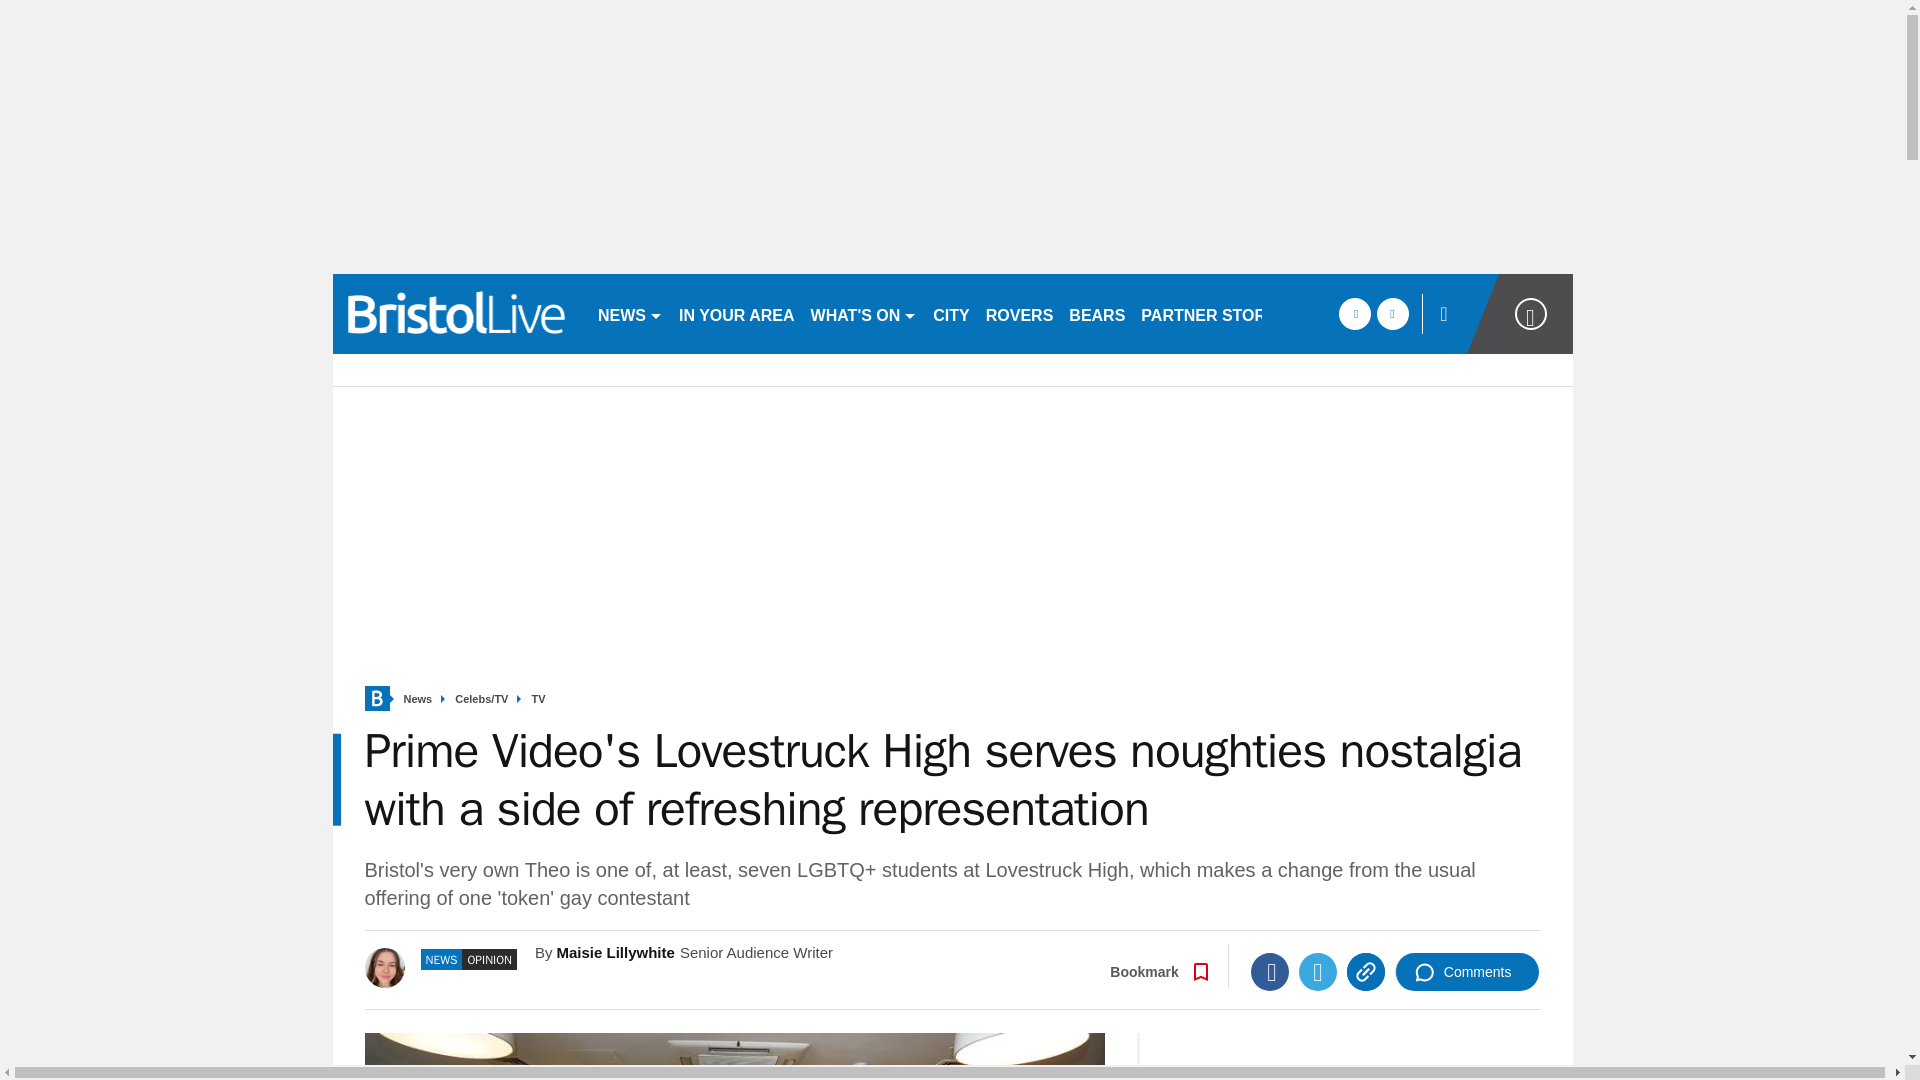  What do you see at coordinates (1216, 314) in the screenshot?
I see `PARTNER STORIES` at bounding box center [1216, 314].